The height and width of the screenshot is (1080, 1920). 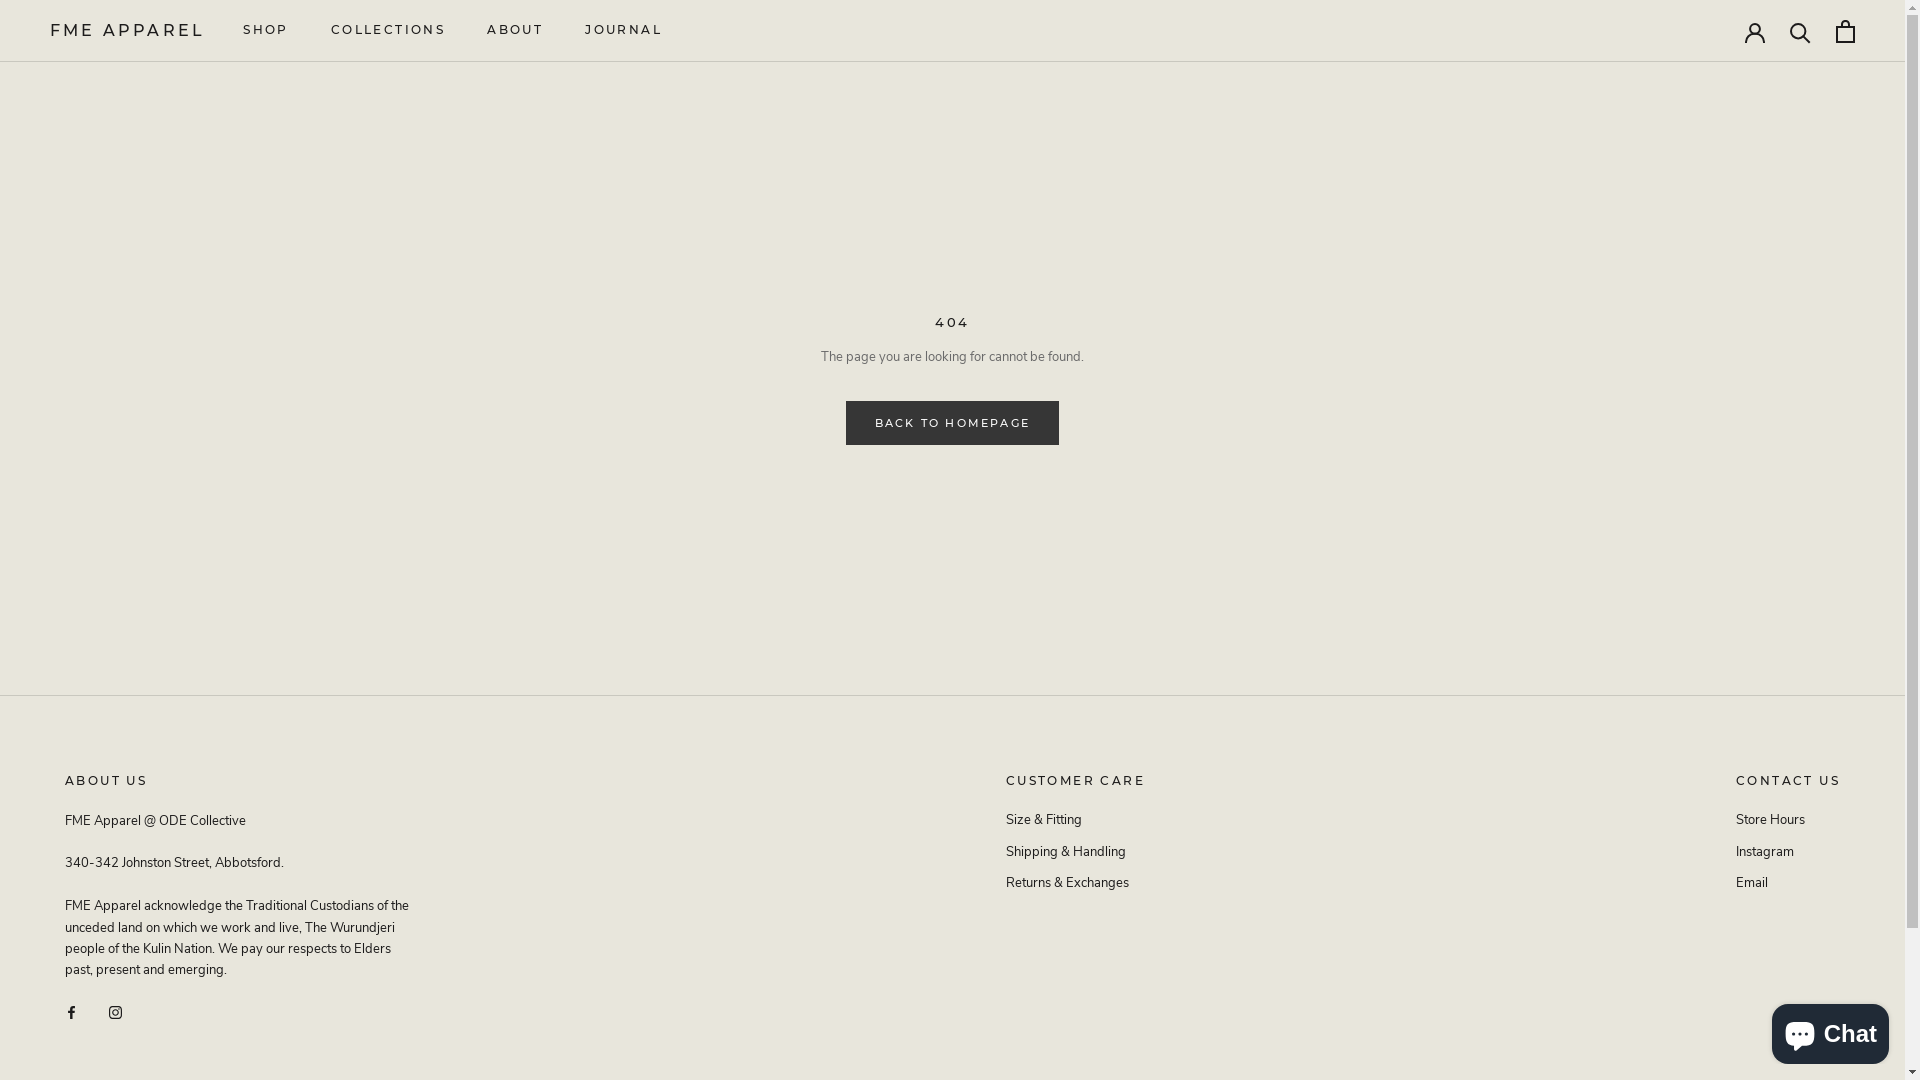 I want to click on FME APPAREL, so click(x=128, y=31).